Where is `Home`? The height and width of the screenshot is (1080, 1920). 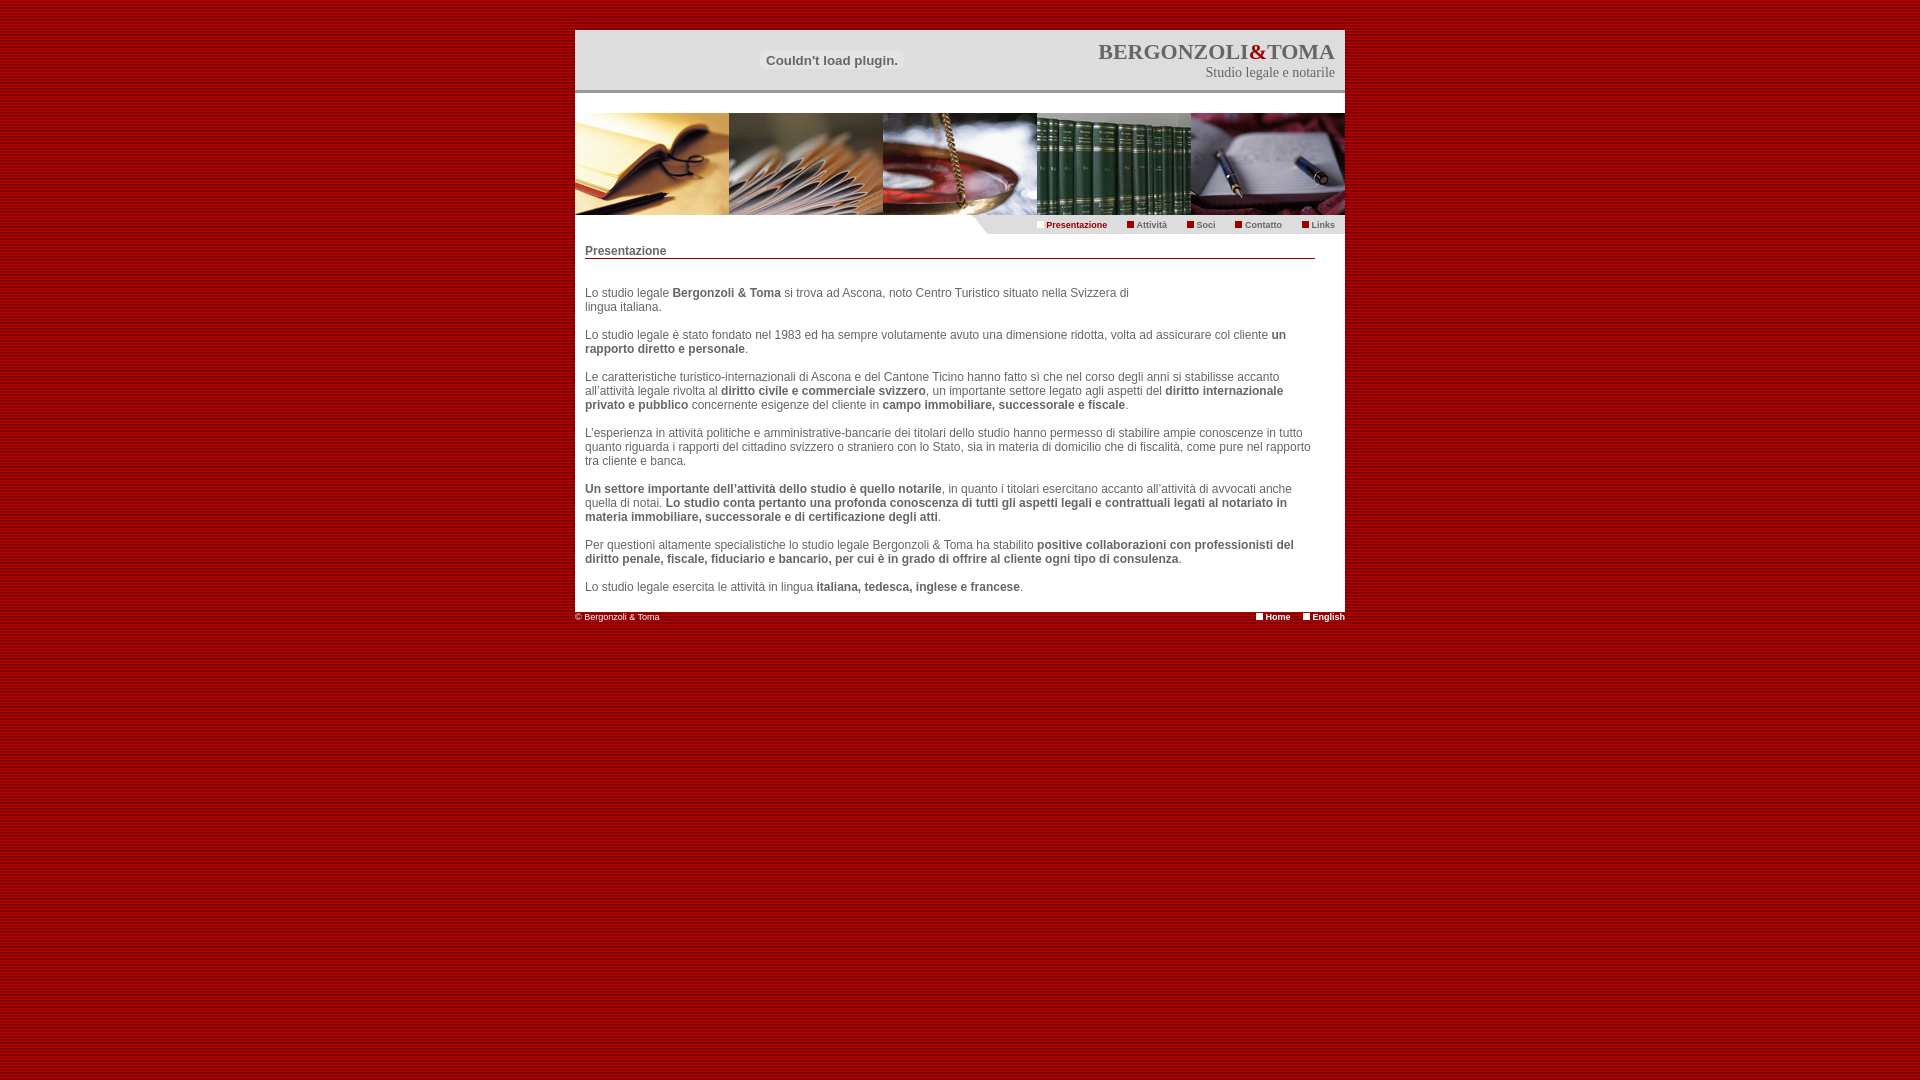
Home is located at coordinates (1278, 617).